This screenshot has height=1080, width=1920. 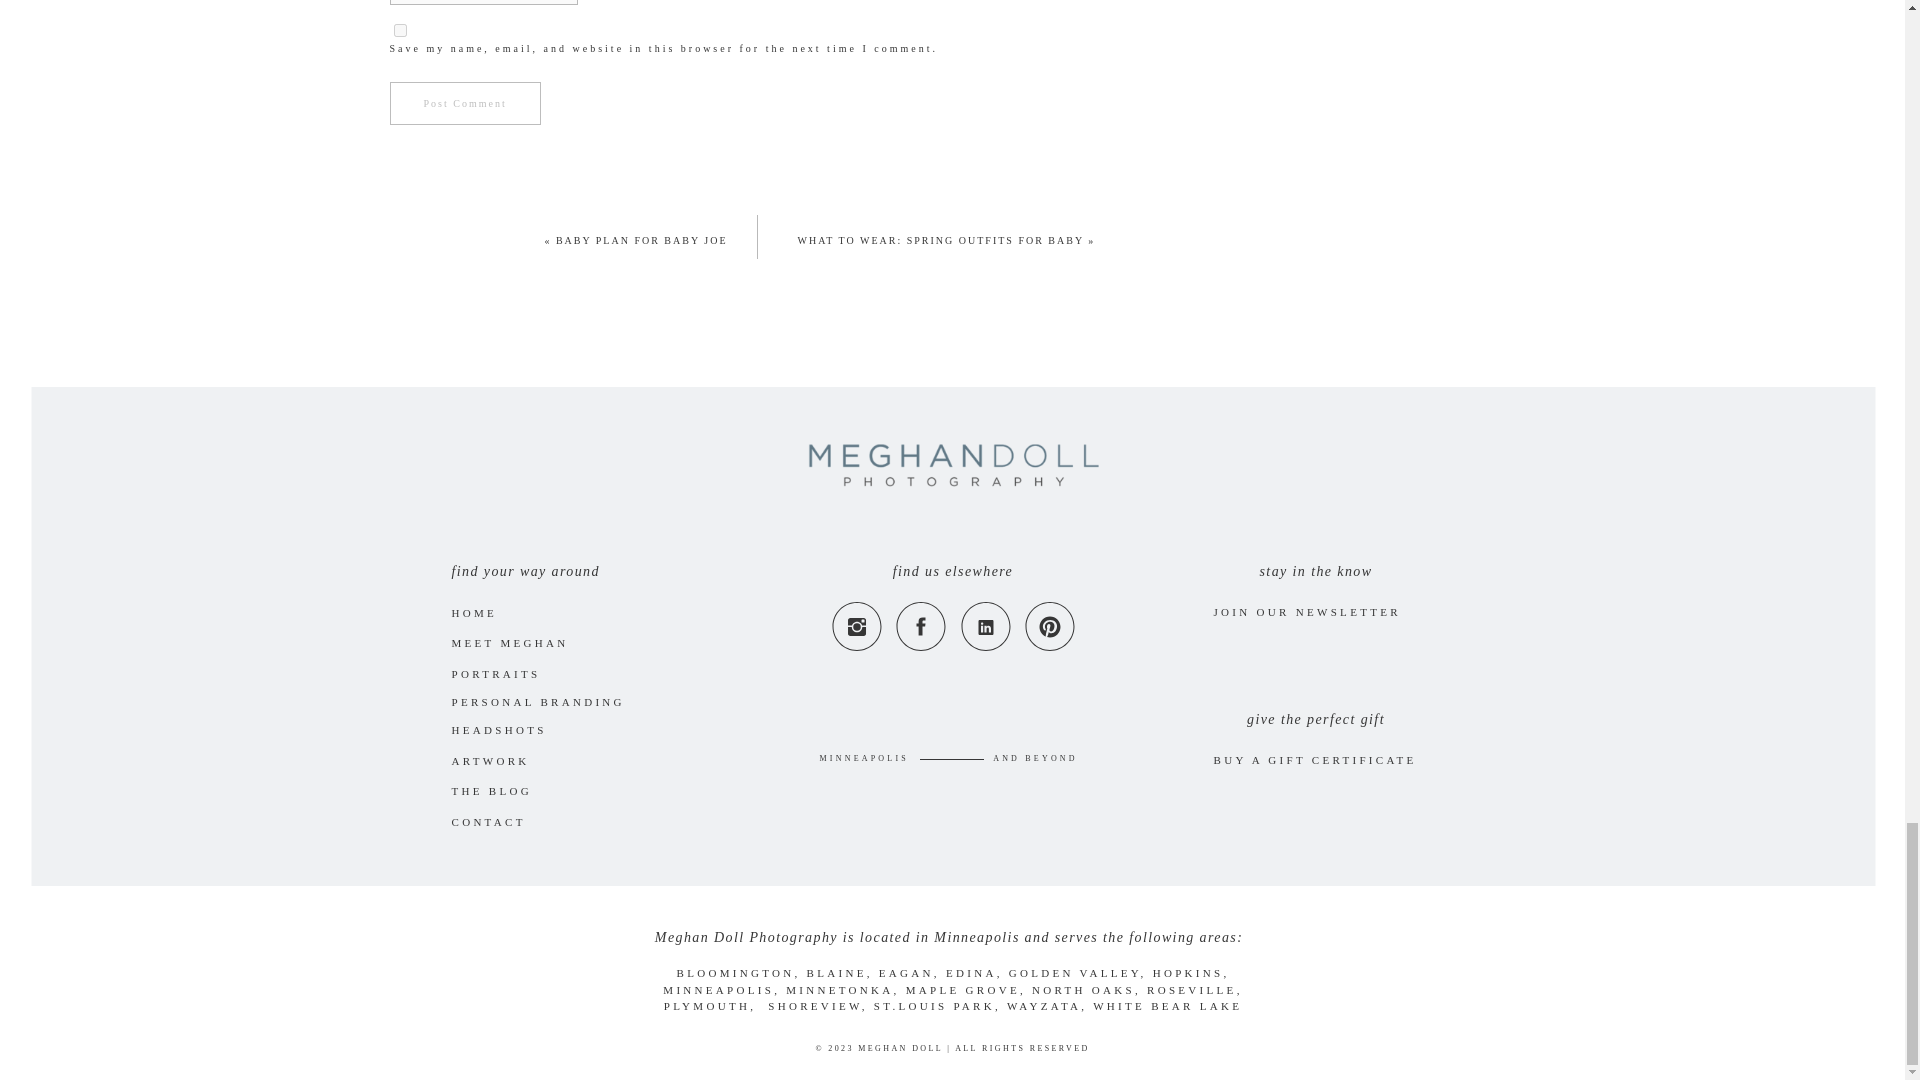 I want to click on MEET MEGHAN, so click(x=528, y=642).